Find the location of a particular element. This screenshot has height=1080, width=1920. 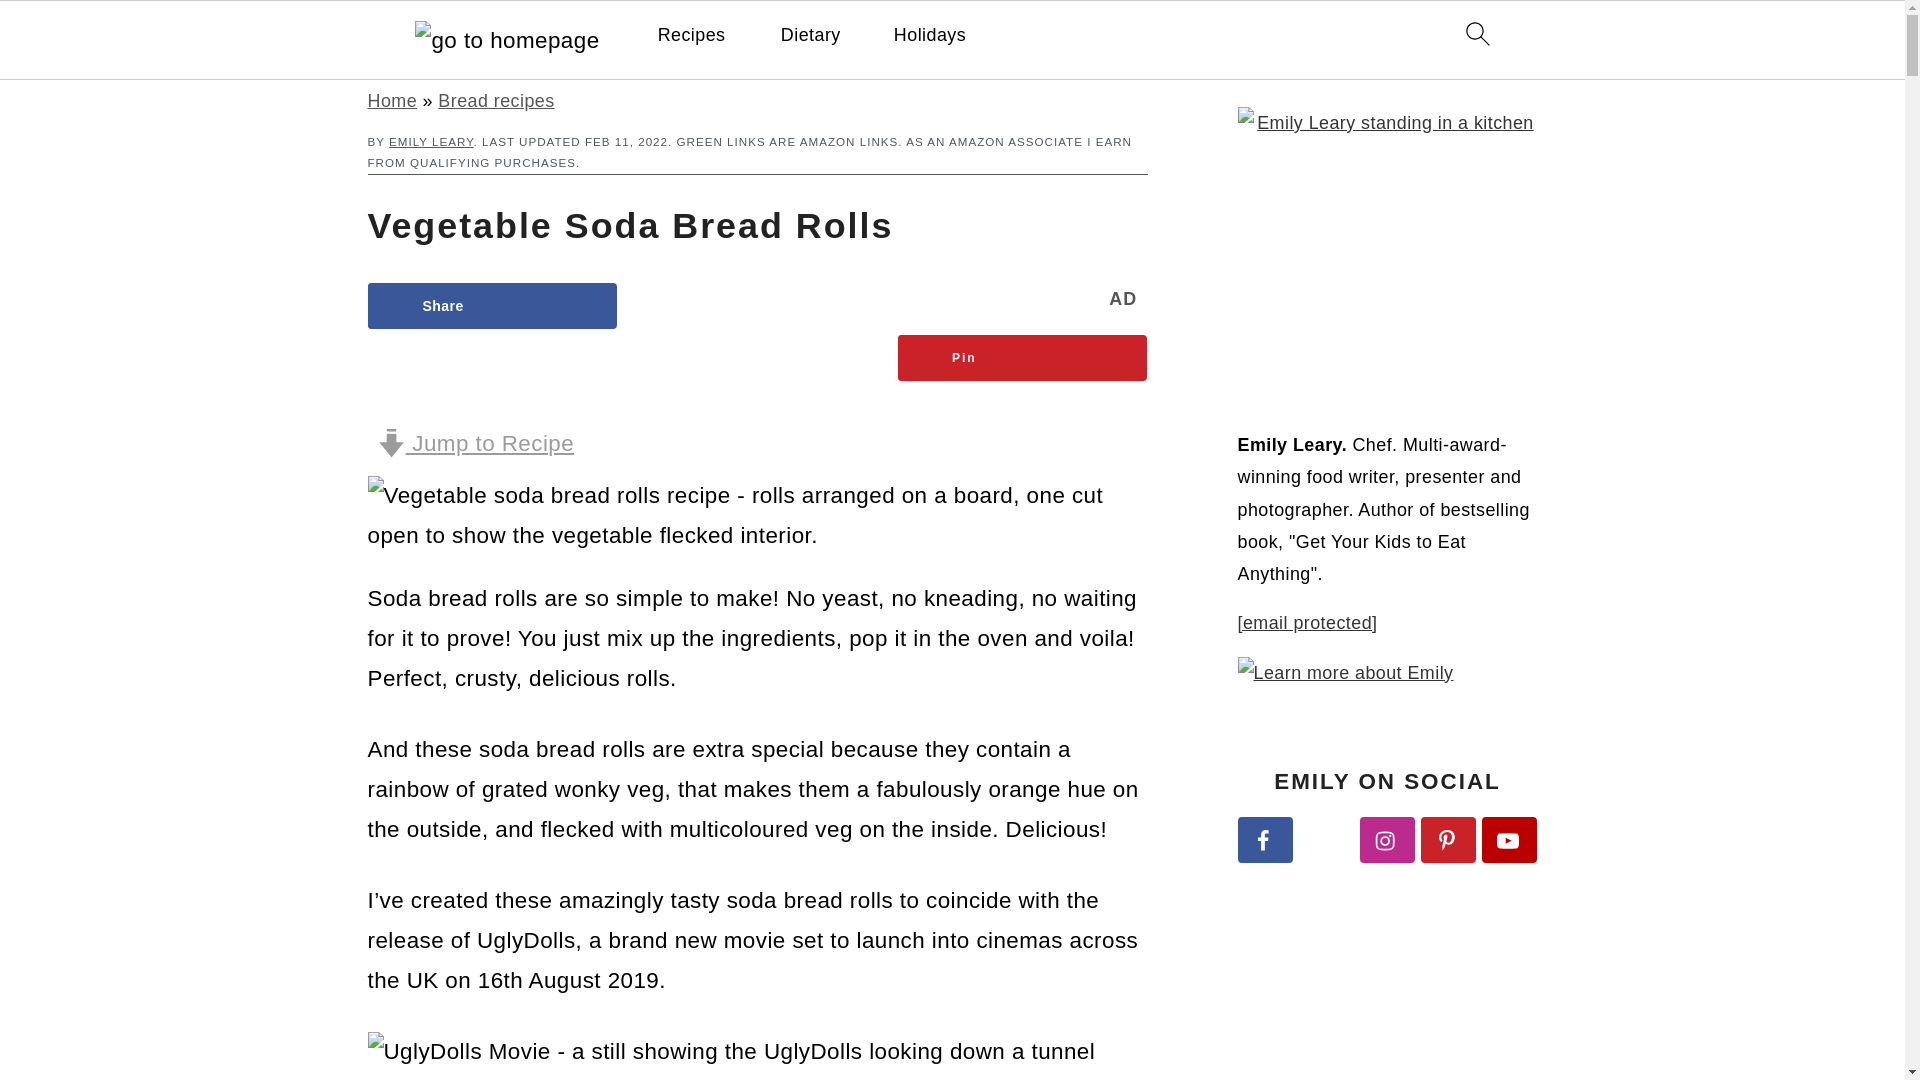

Recipes is located at coordinates (692, 36).